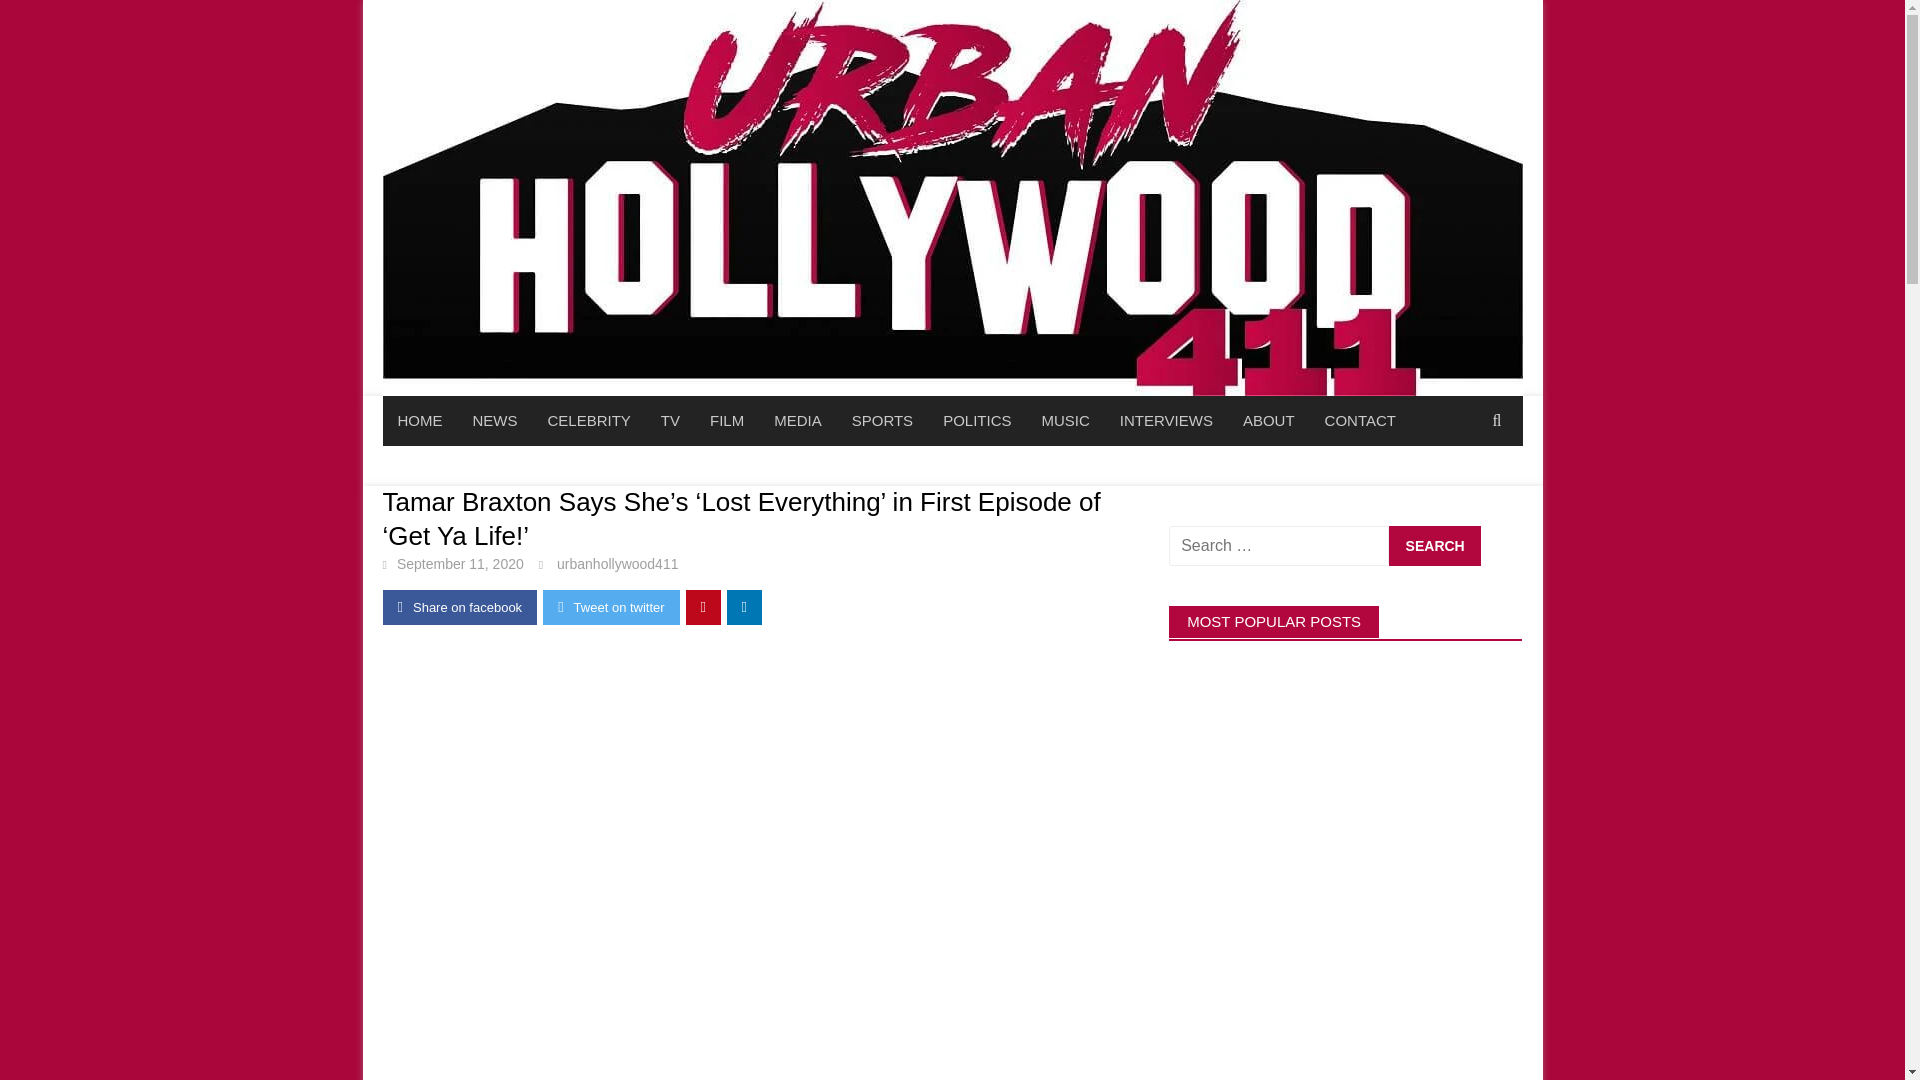 The width and height of the screenshot is (1920, 1080). I want to click on CONTACT, so click(1360, 421).